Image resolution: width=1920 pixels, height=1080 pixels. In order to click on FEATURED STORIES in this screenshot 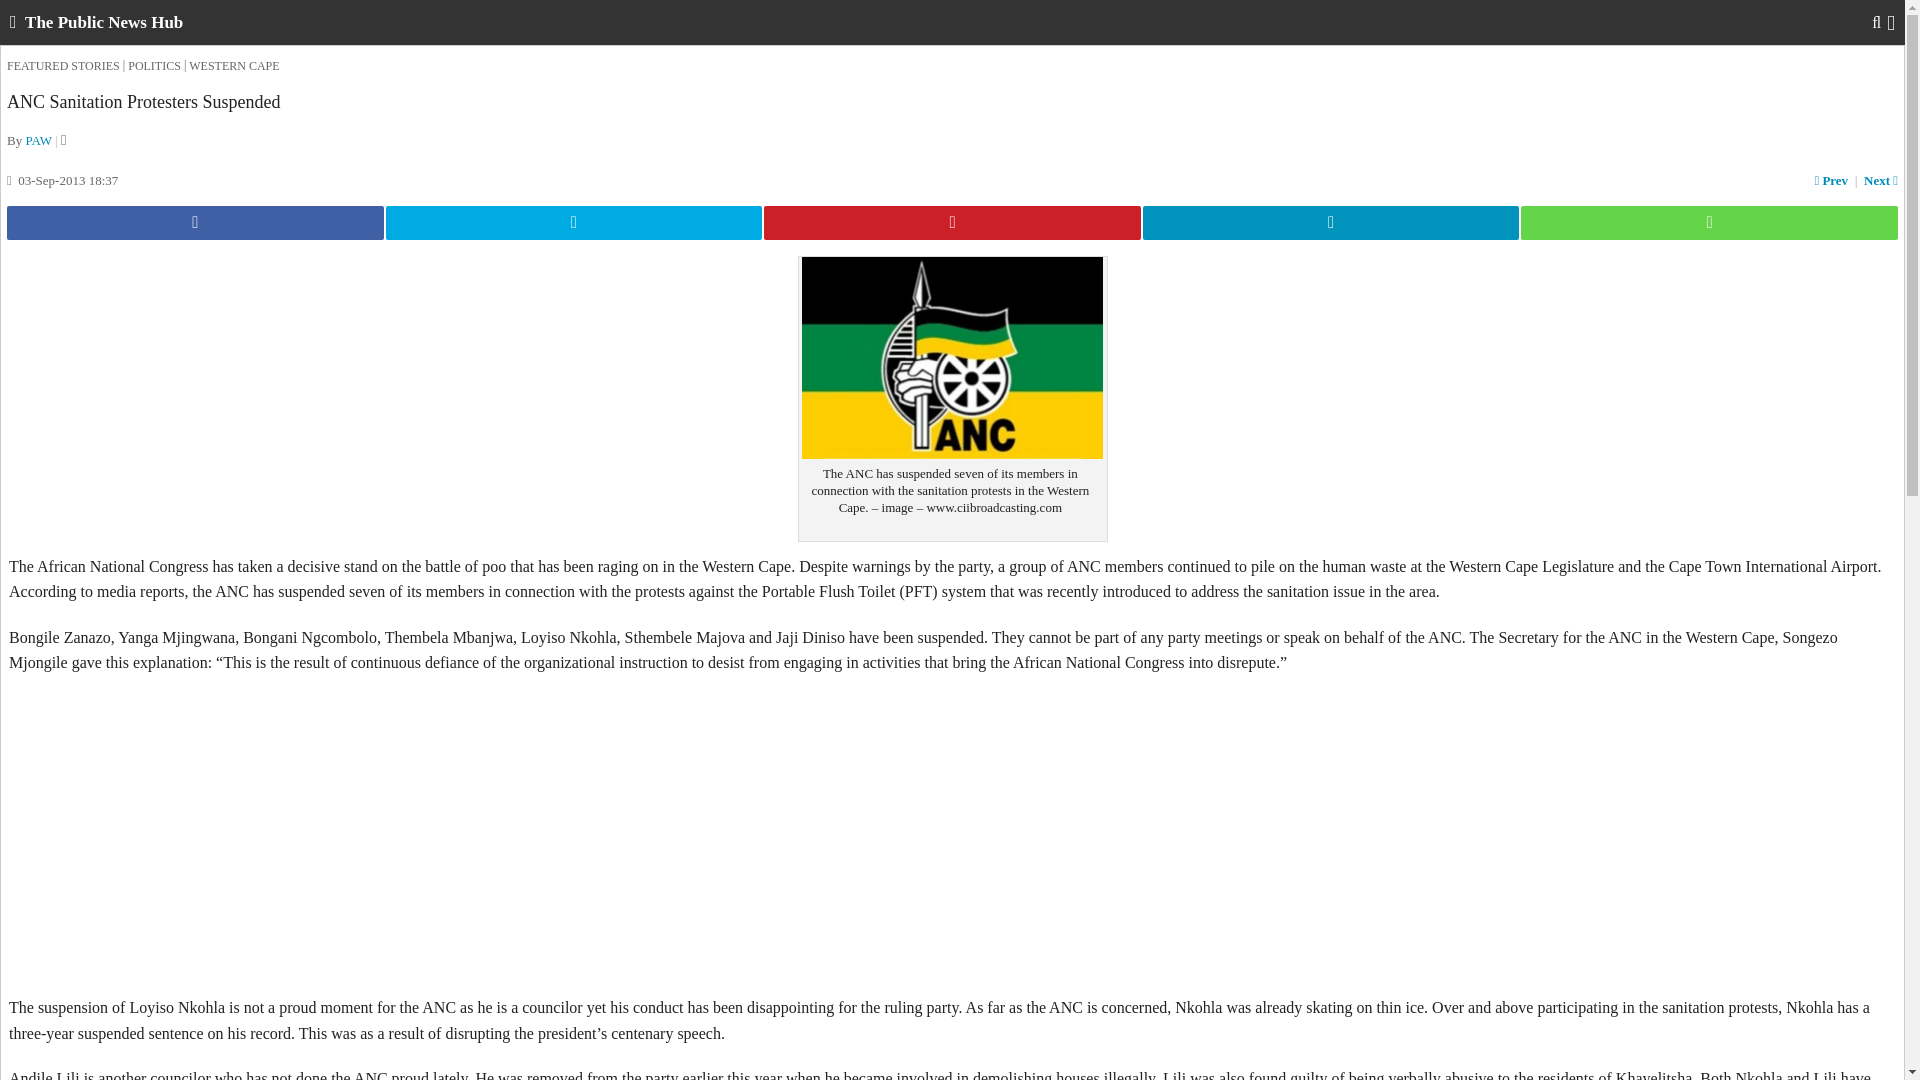, I will do `click(63, 66)`.